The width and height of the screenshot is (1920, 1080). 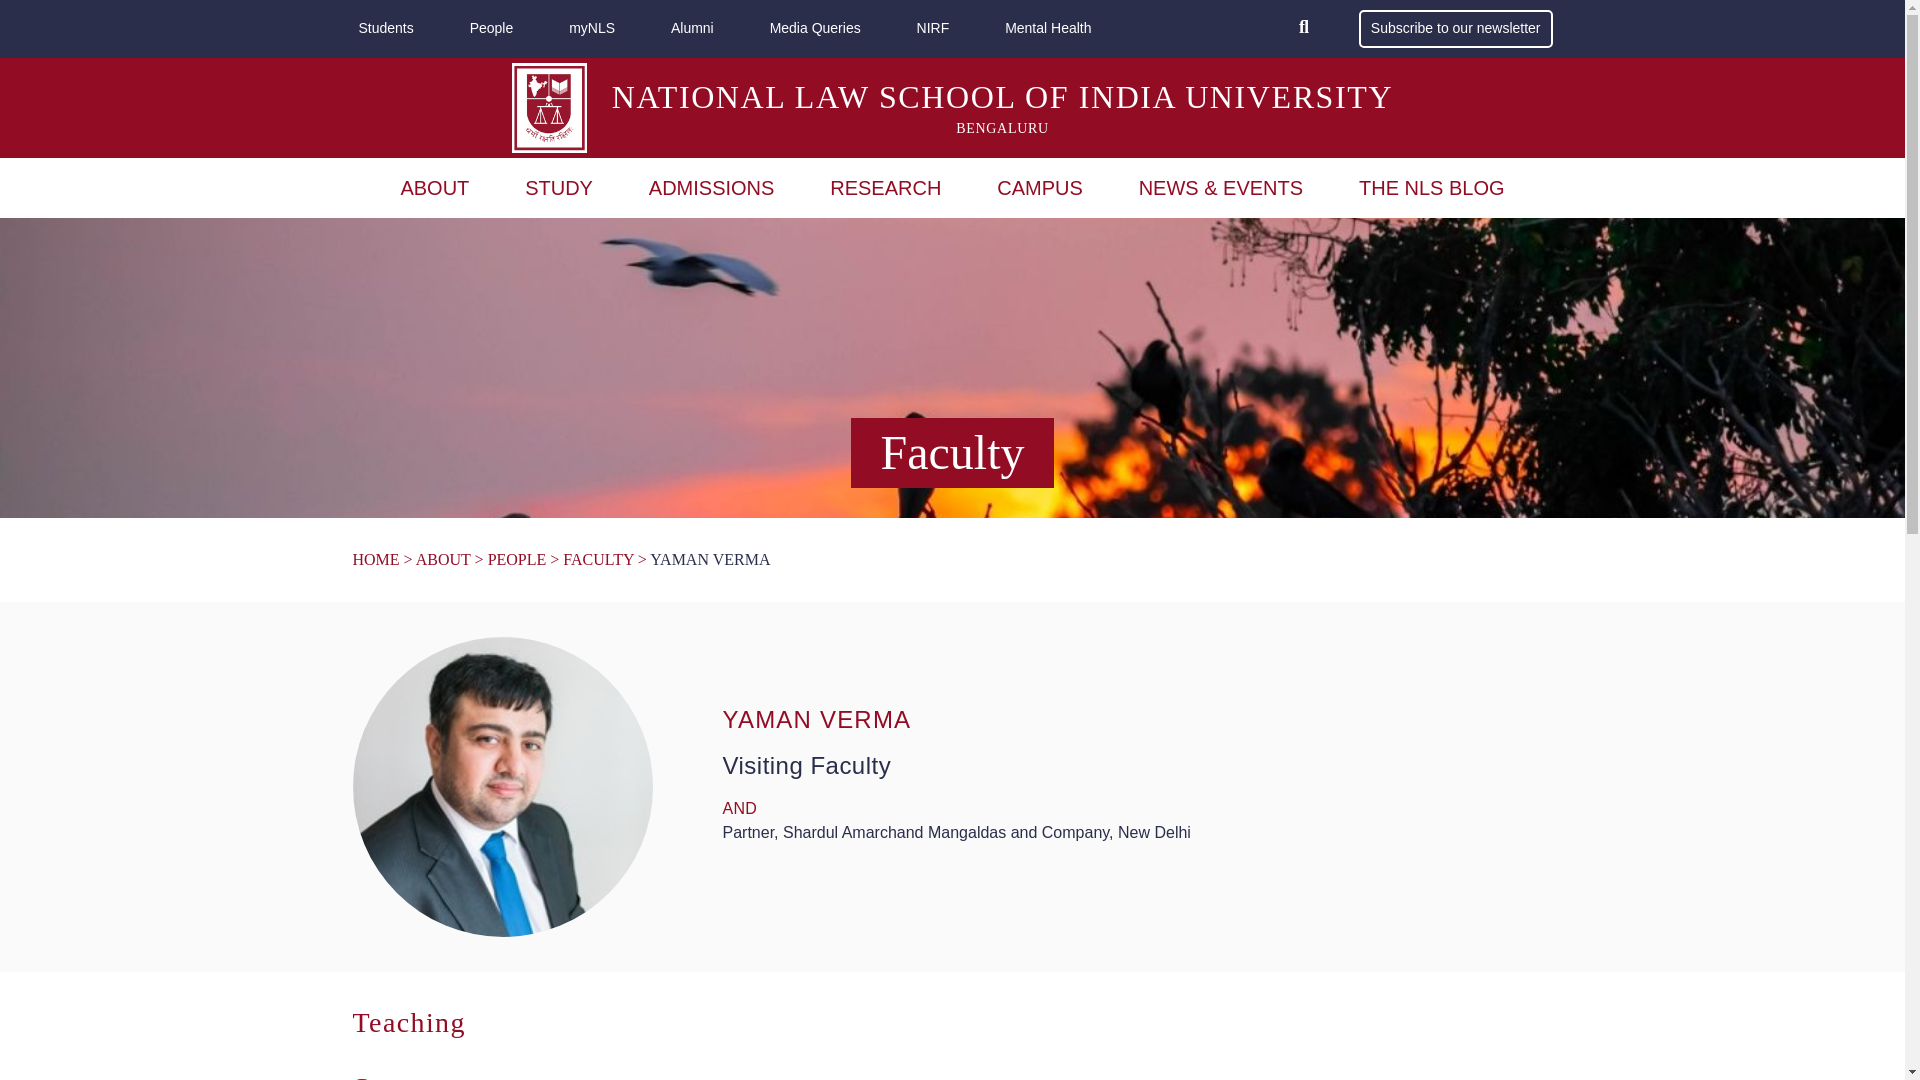 What do you see at coordinates (1047, 29) in the screenshot?
I see `Mental Health` at bounding box center [1047, 29].